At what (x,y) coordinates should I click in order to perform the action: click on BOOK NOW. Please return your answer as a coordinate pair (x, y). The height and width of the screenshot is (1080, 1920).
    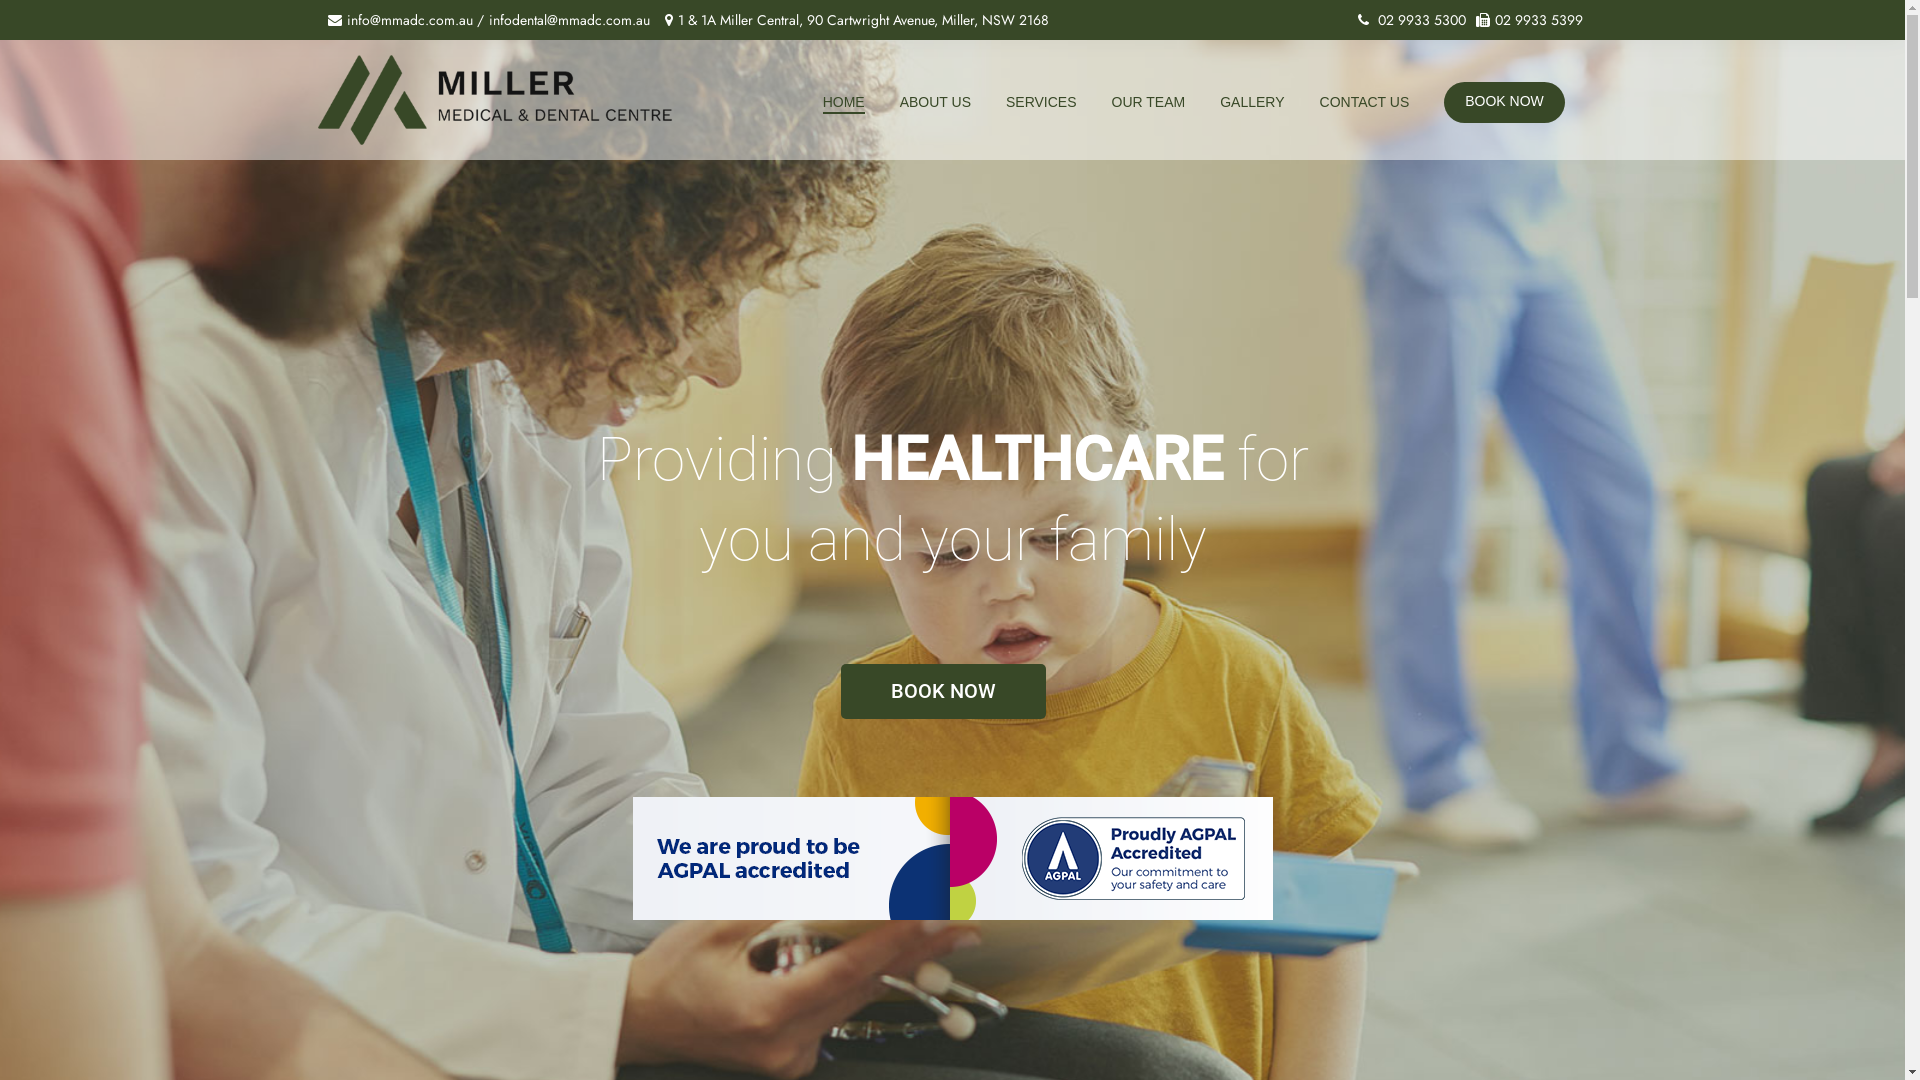
    Looking at the image, I should click on (942, 692).